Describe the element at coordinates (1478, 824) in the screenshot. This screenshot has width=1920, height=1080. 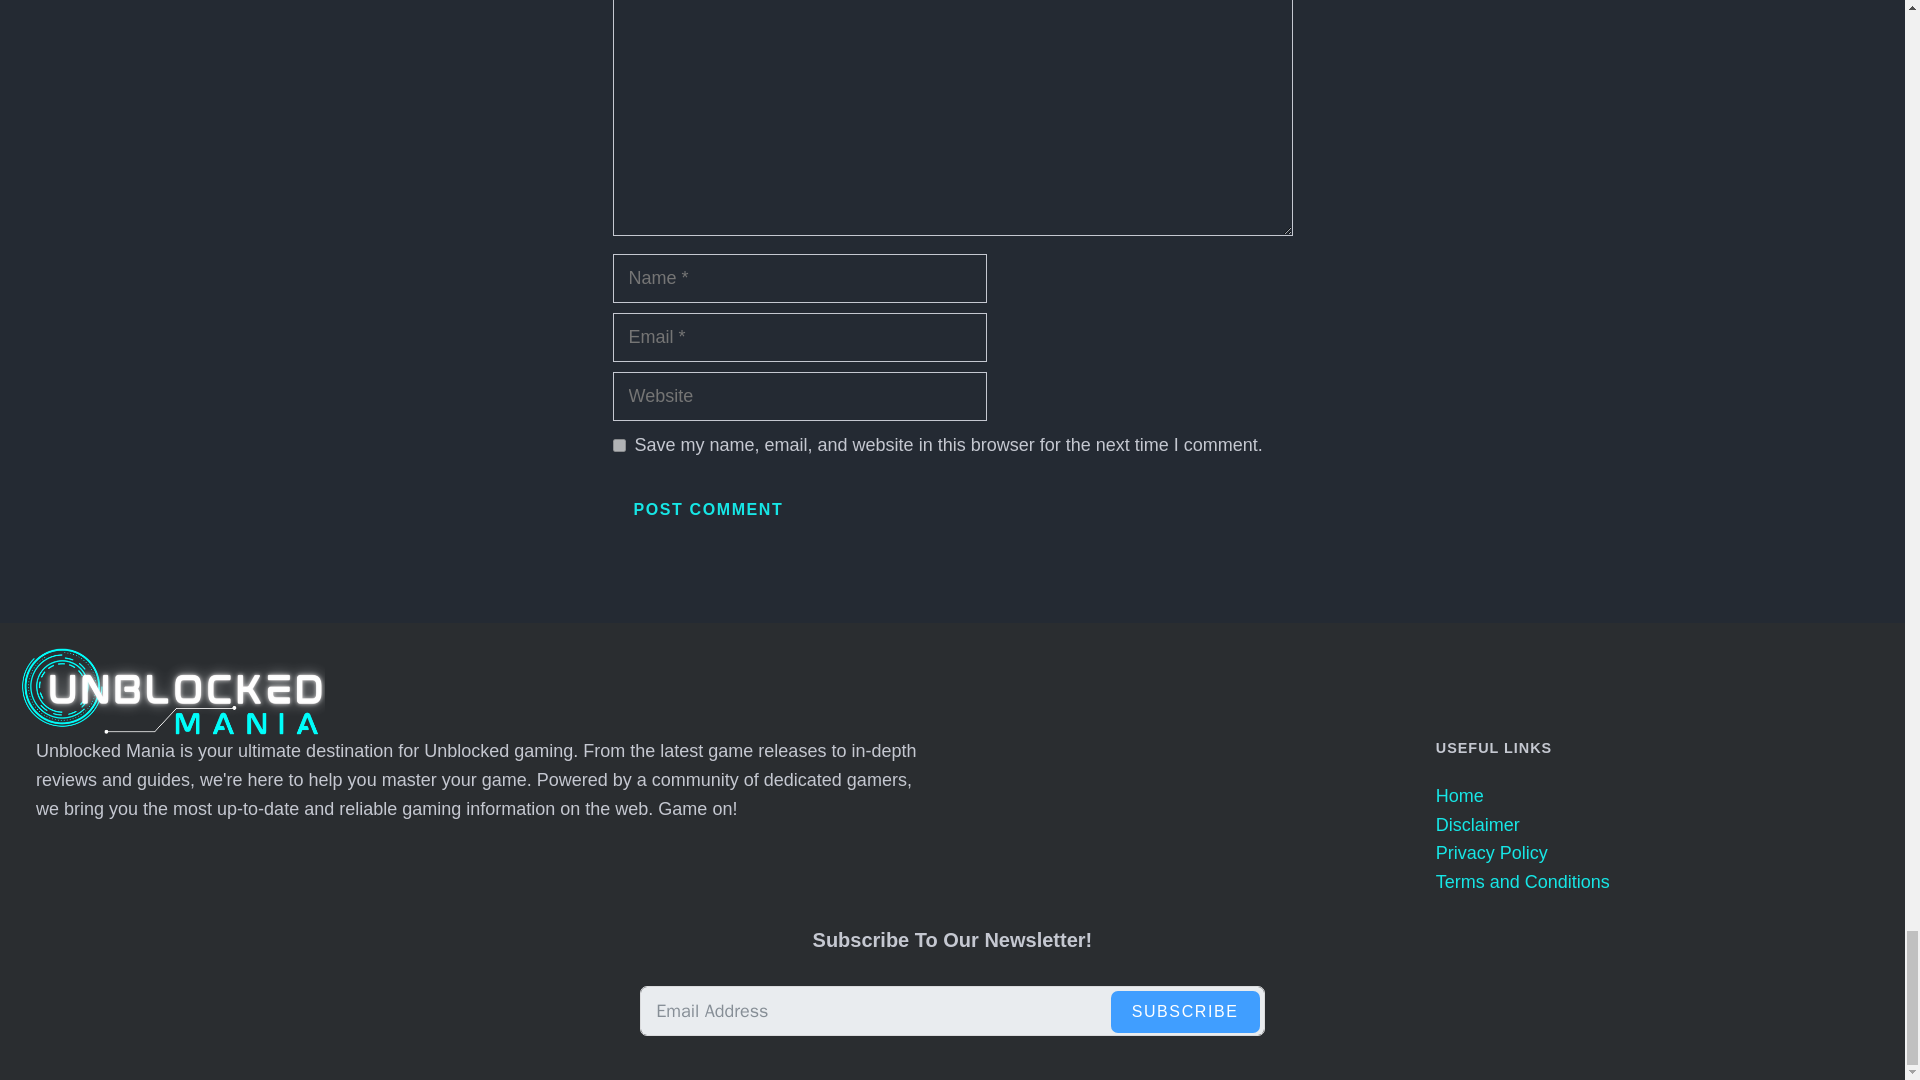
I see `Disclaimer` at that location.